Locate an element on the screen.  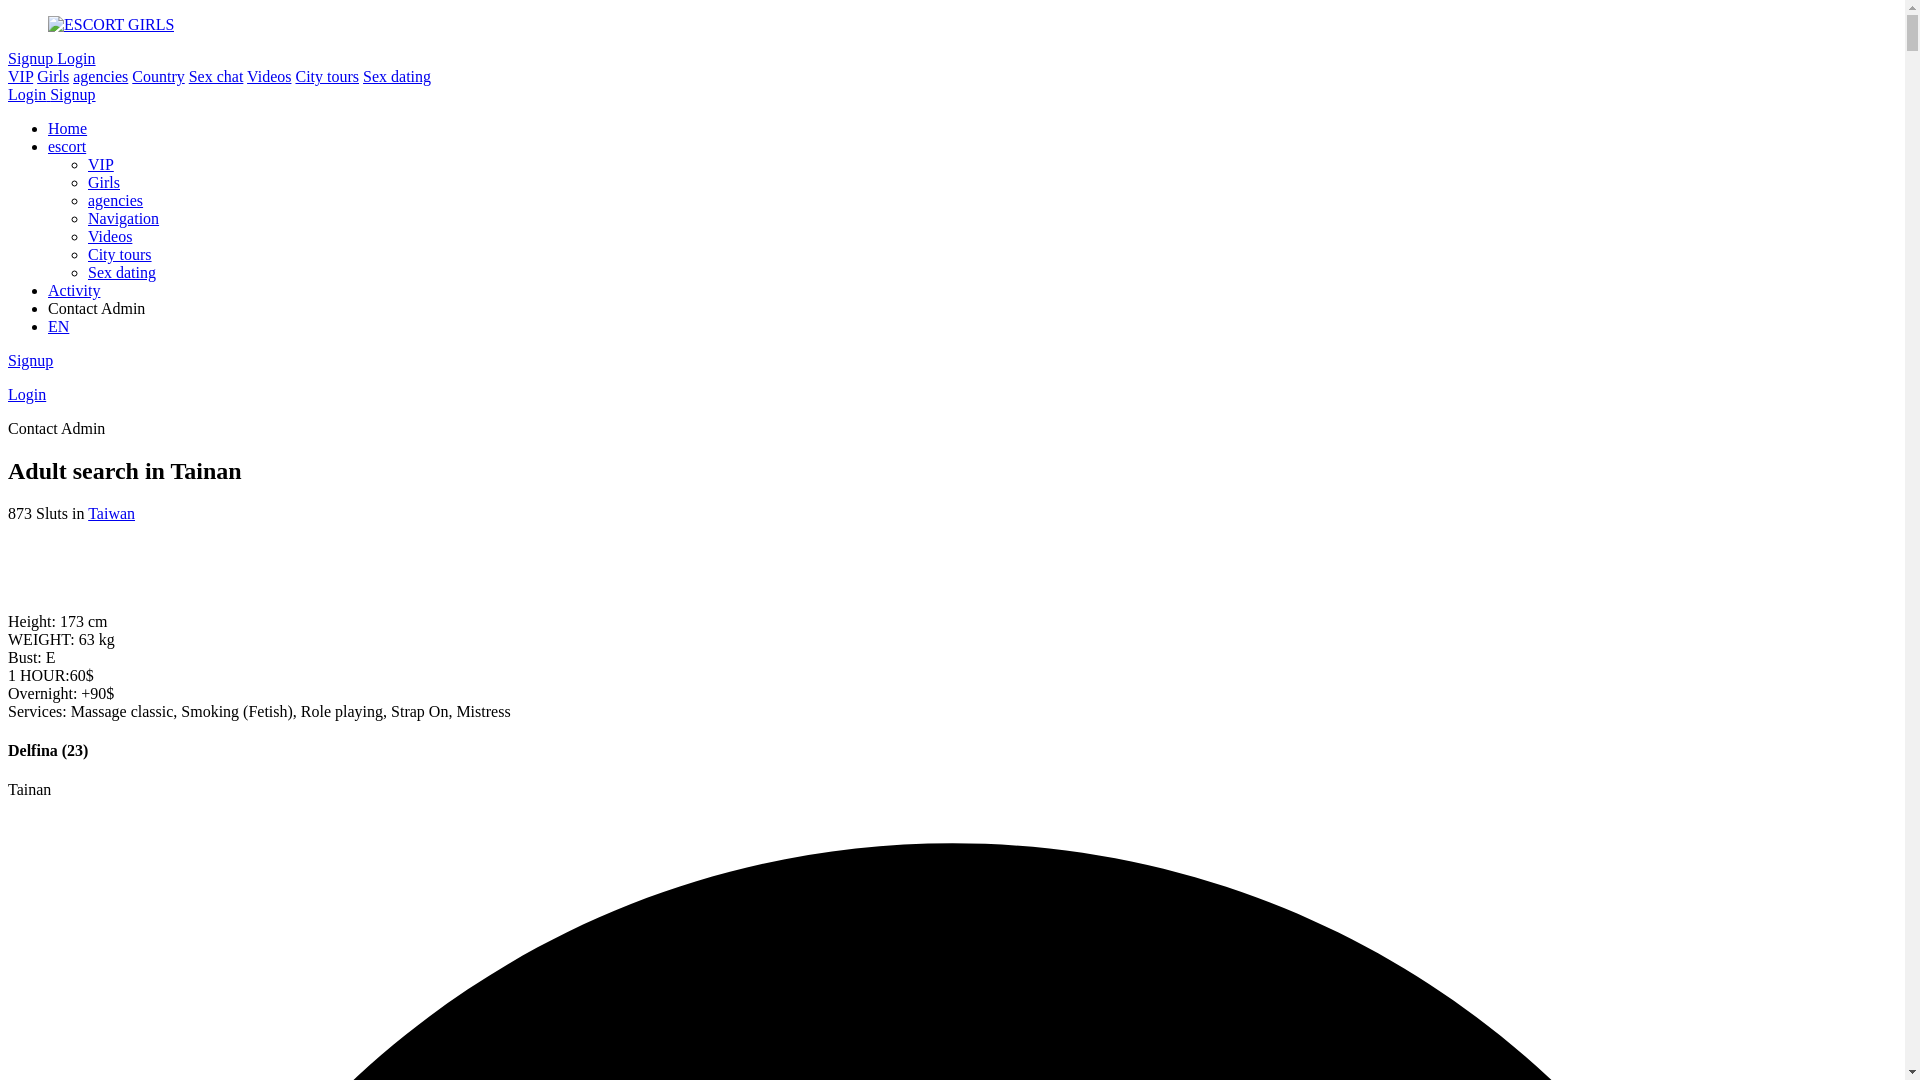
Girls is located at coordinates (53, 76).